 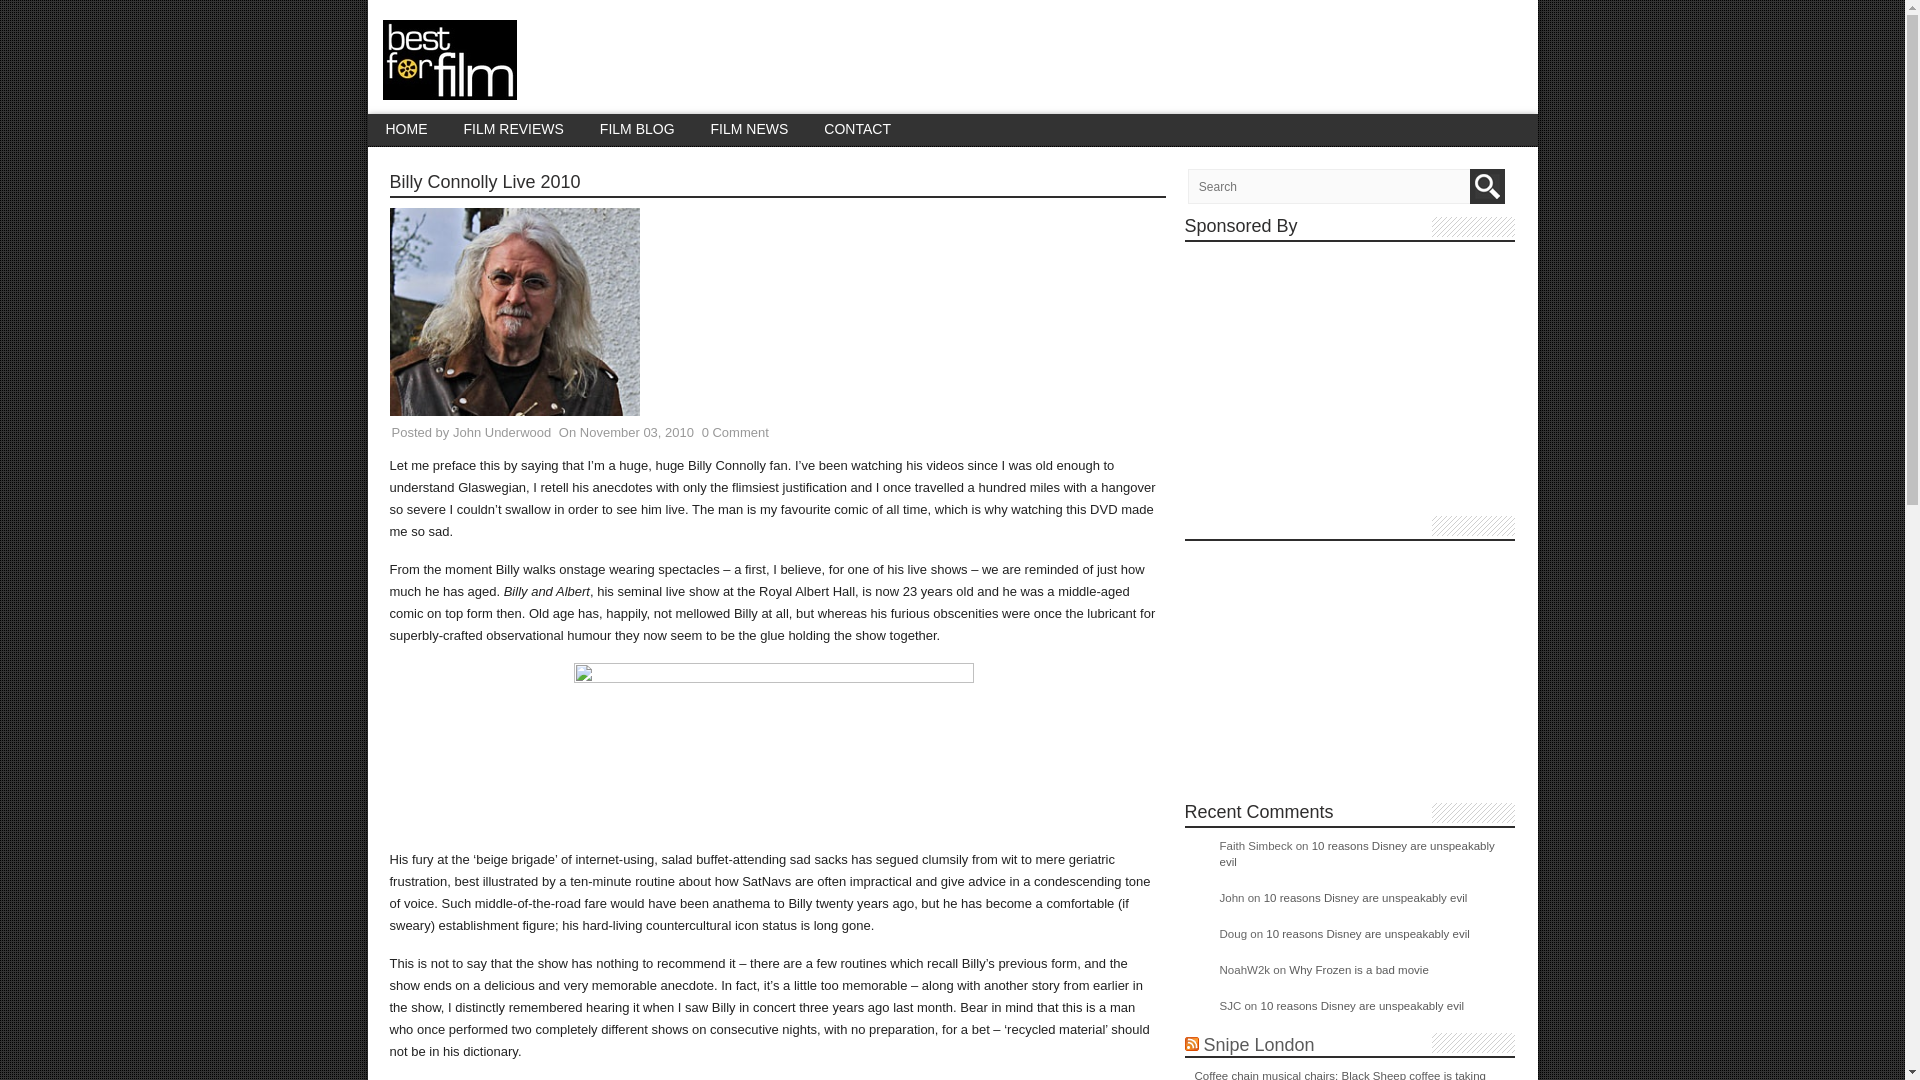 I want to click on FILM BLOG, so click(x=637, y=129).